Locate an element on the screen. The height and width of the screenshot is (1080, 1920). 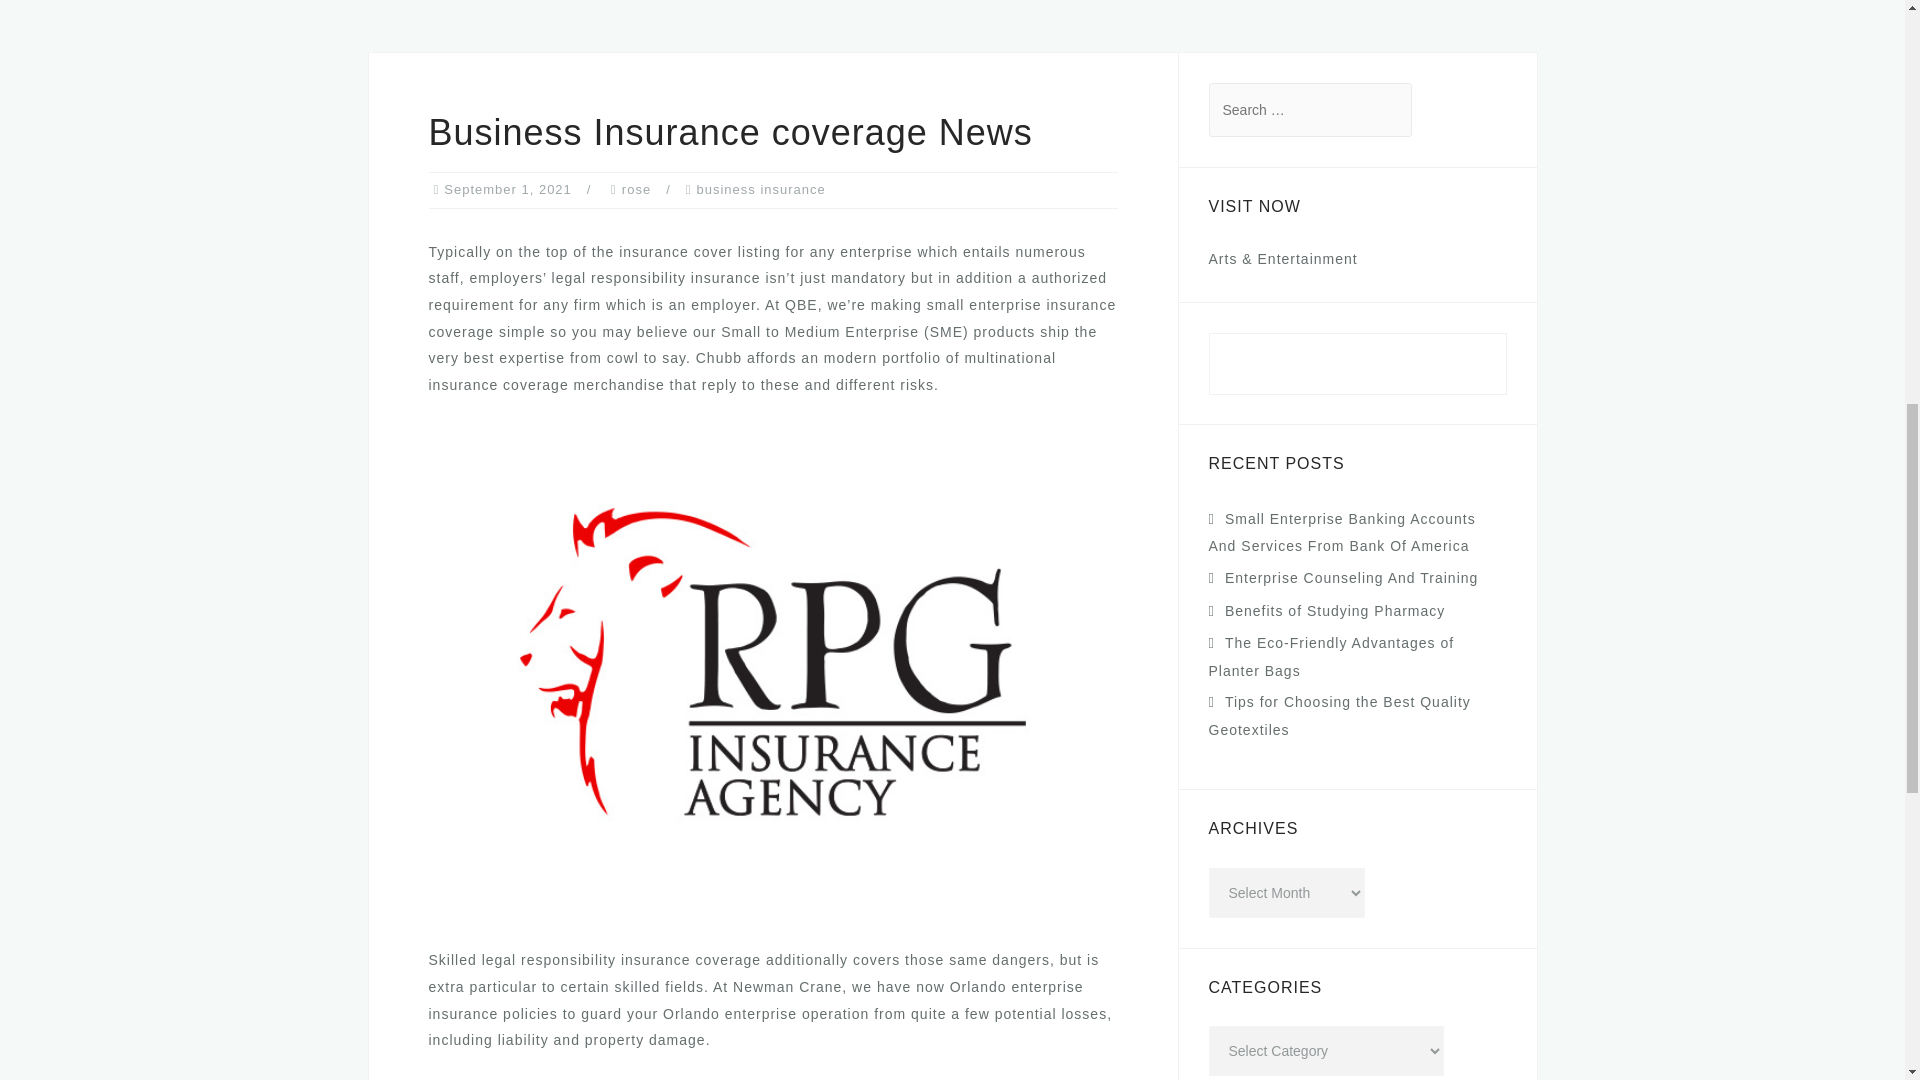
September 1, 2021 is located at coordinates (508, 189).